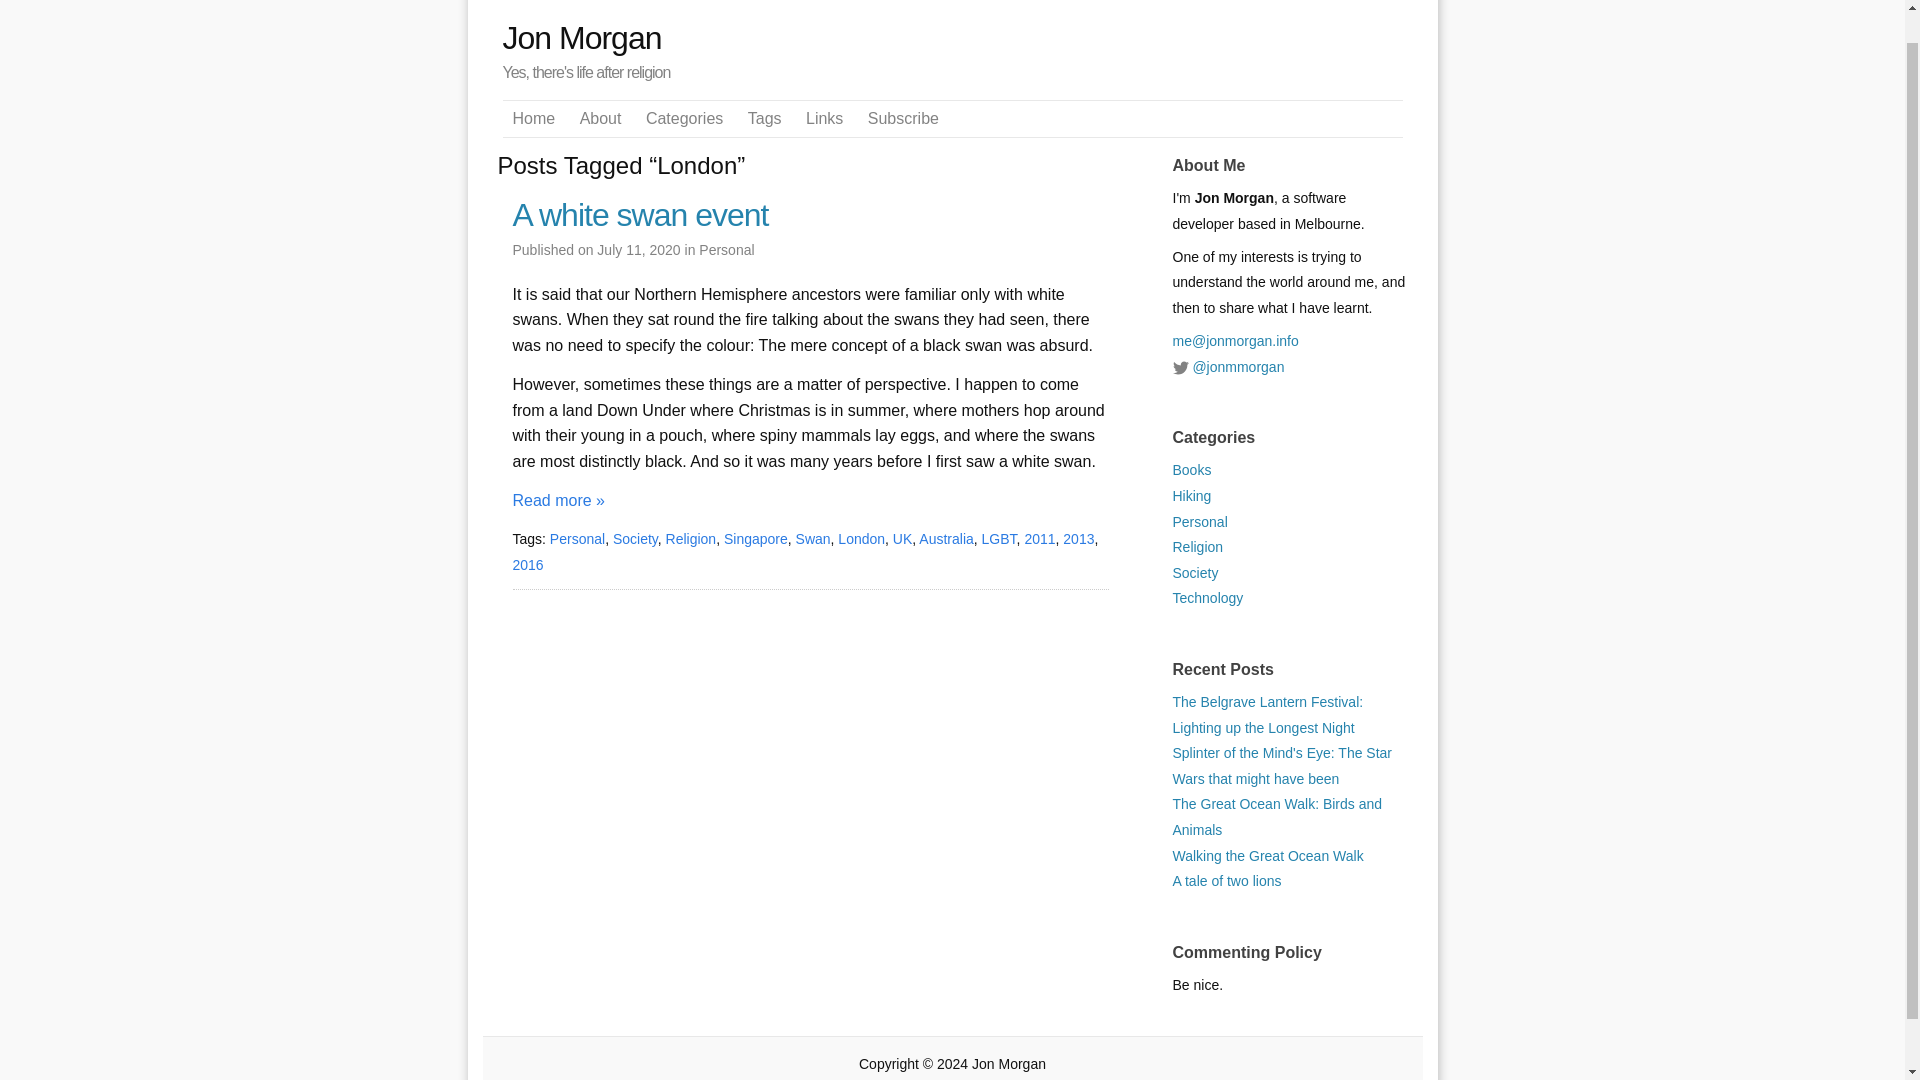  Describe the element at coordinates (576, 538) in the screenshot. I see `Personal` at that location.